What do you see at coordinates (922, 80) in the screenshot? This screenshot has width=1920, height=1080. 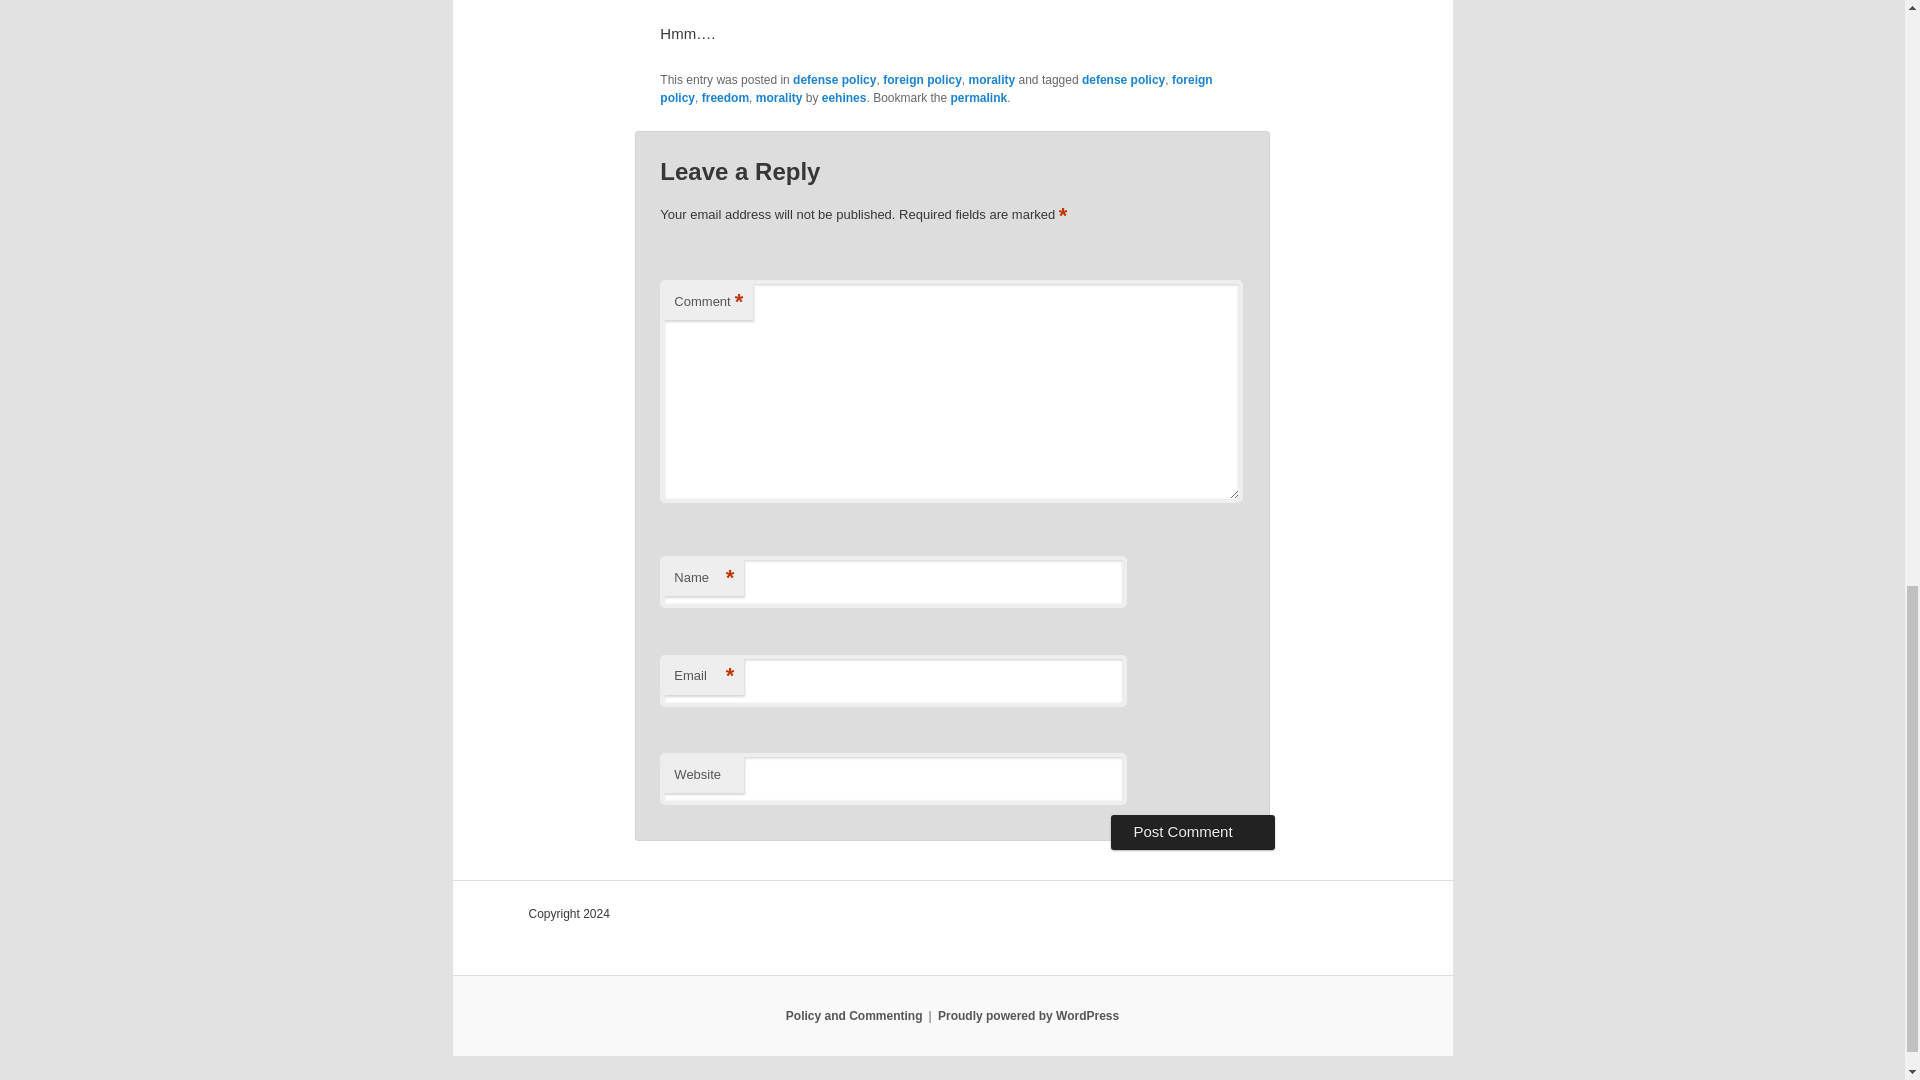 I see `foreign policy` at bounding box center [922, 80].